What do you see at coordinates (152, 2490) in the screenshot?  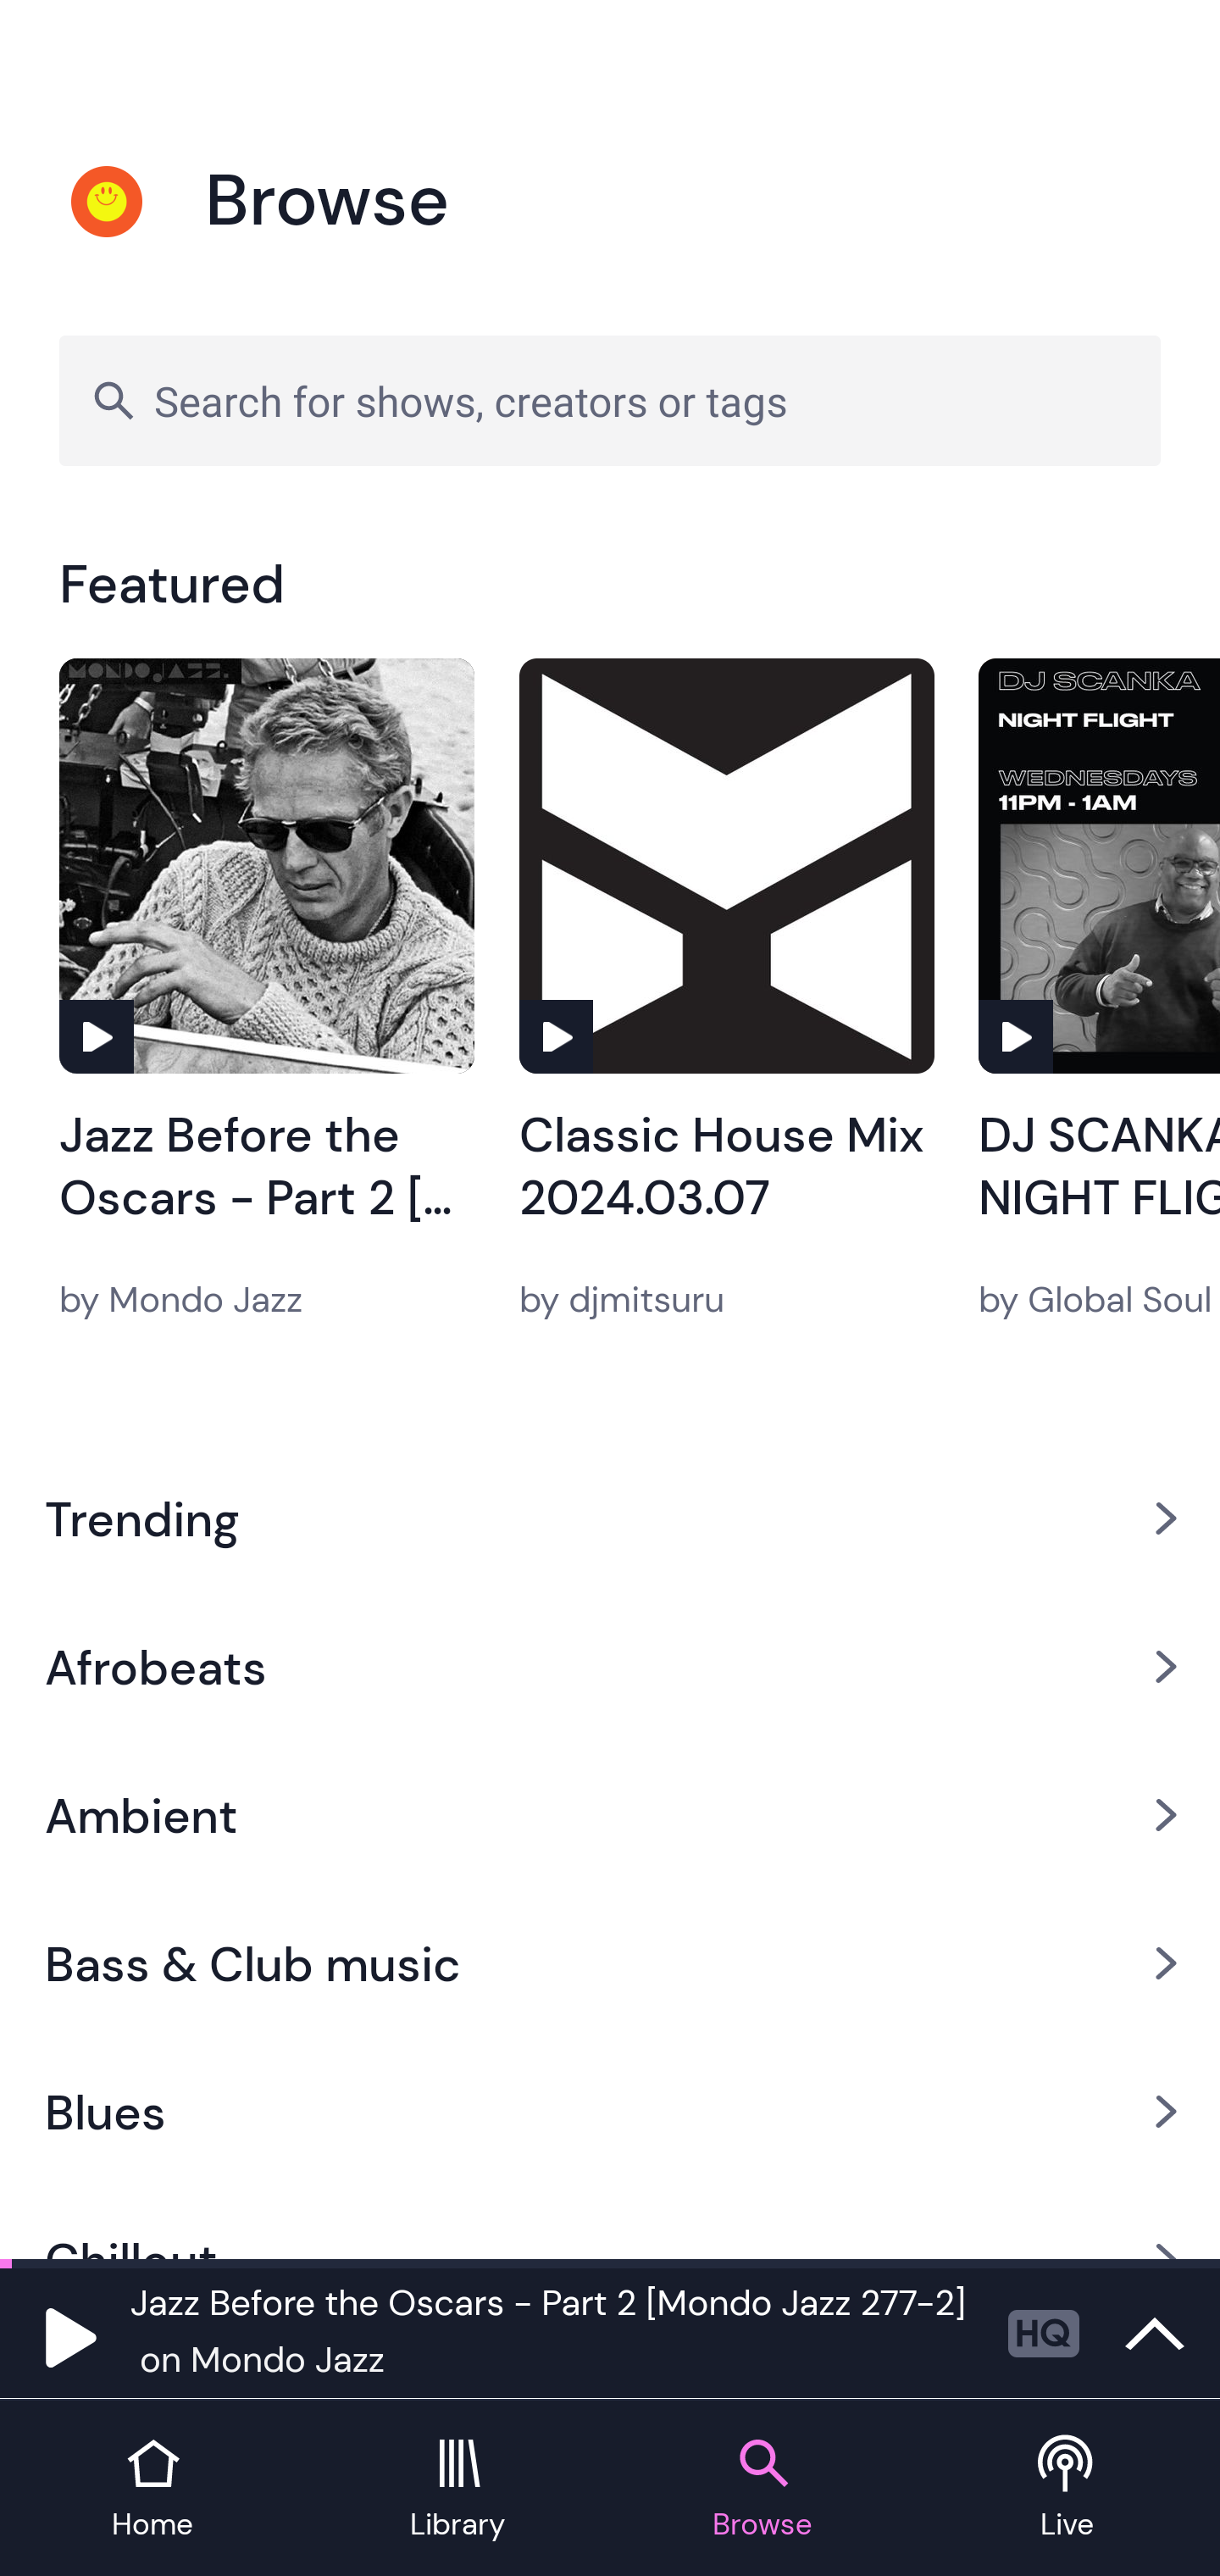 I see `Home tab Home` at bounding box center [152, 2490].